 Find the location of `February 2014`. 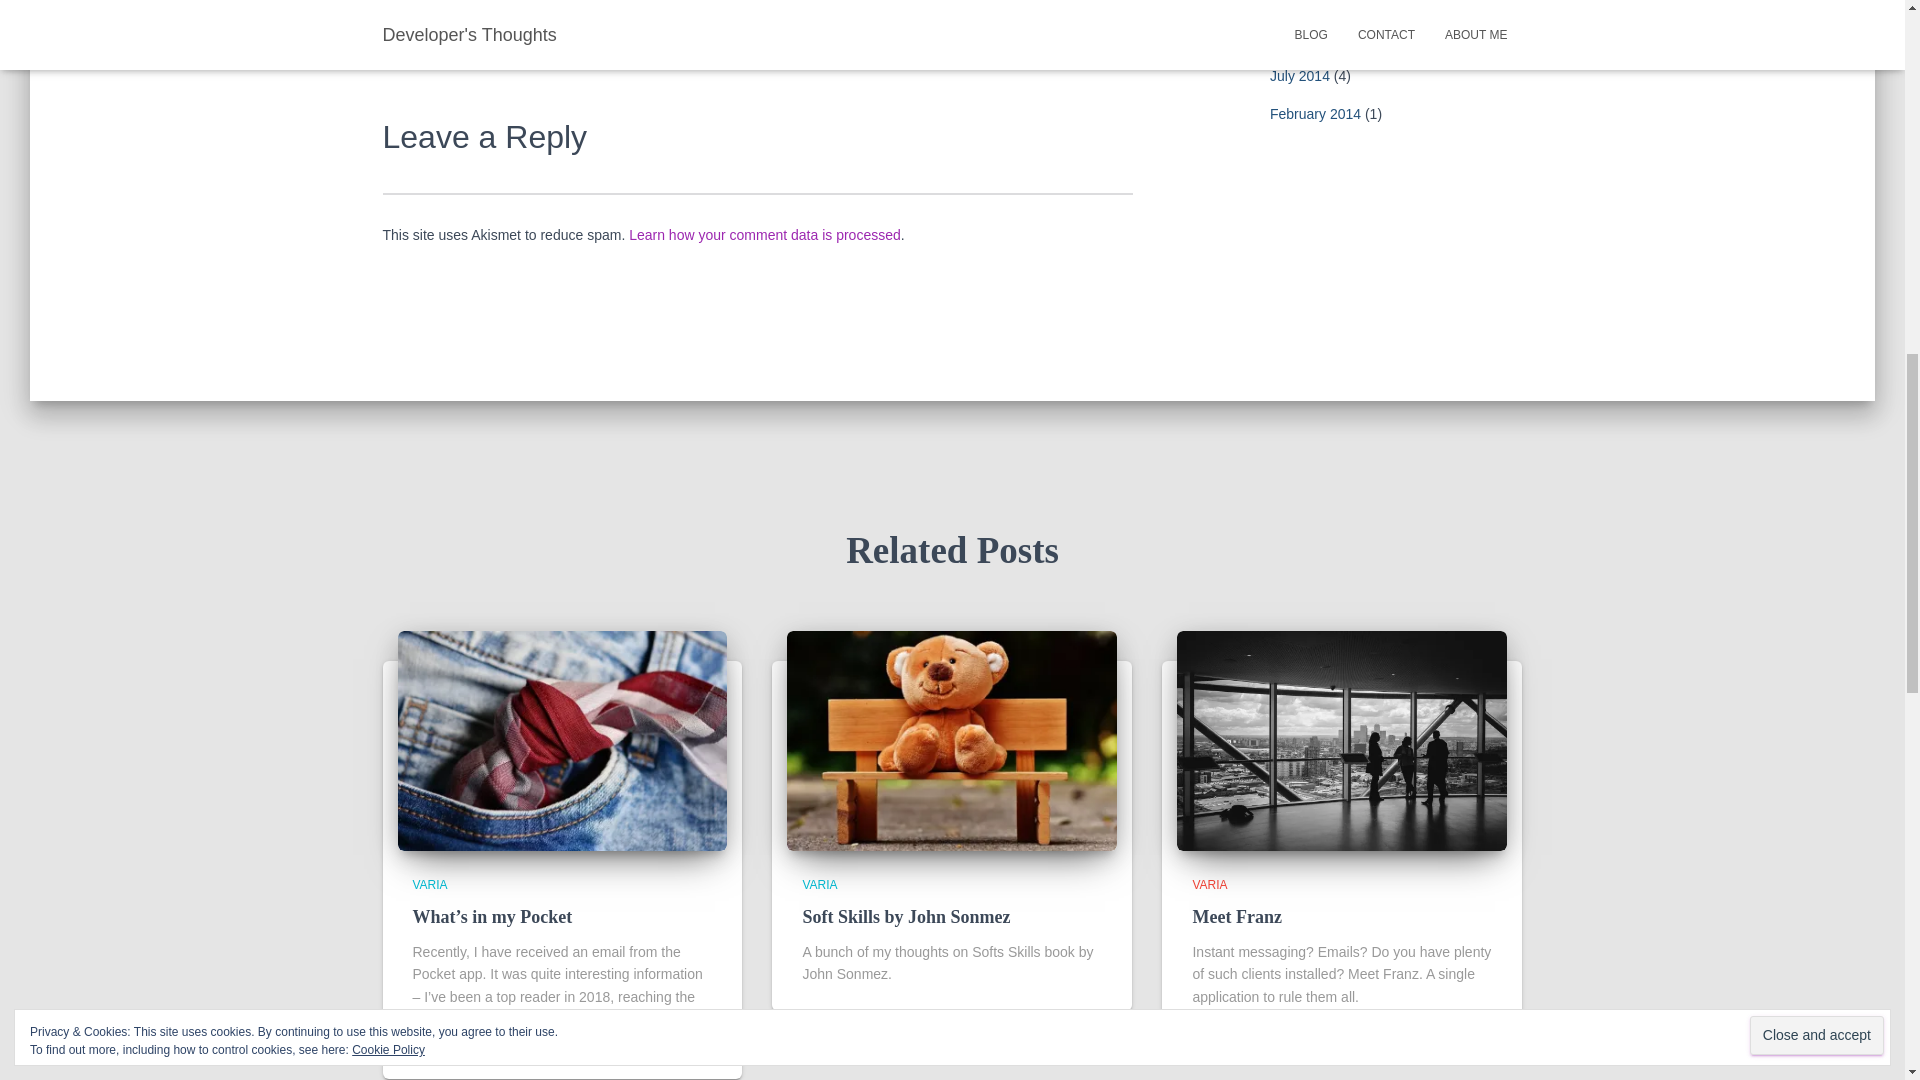

February 2014 is located at coordinates (1315, 114).